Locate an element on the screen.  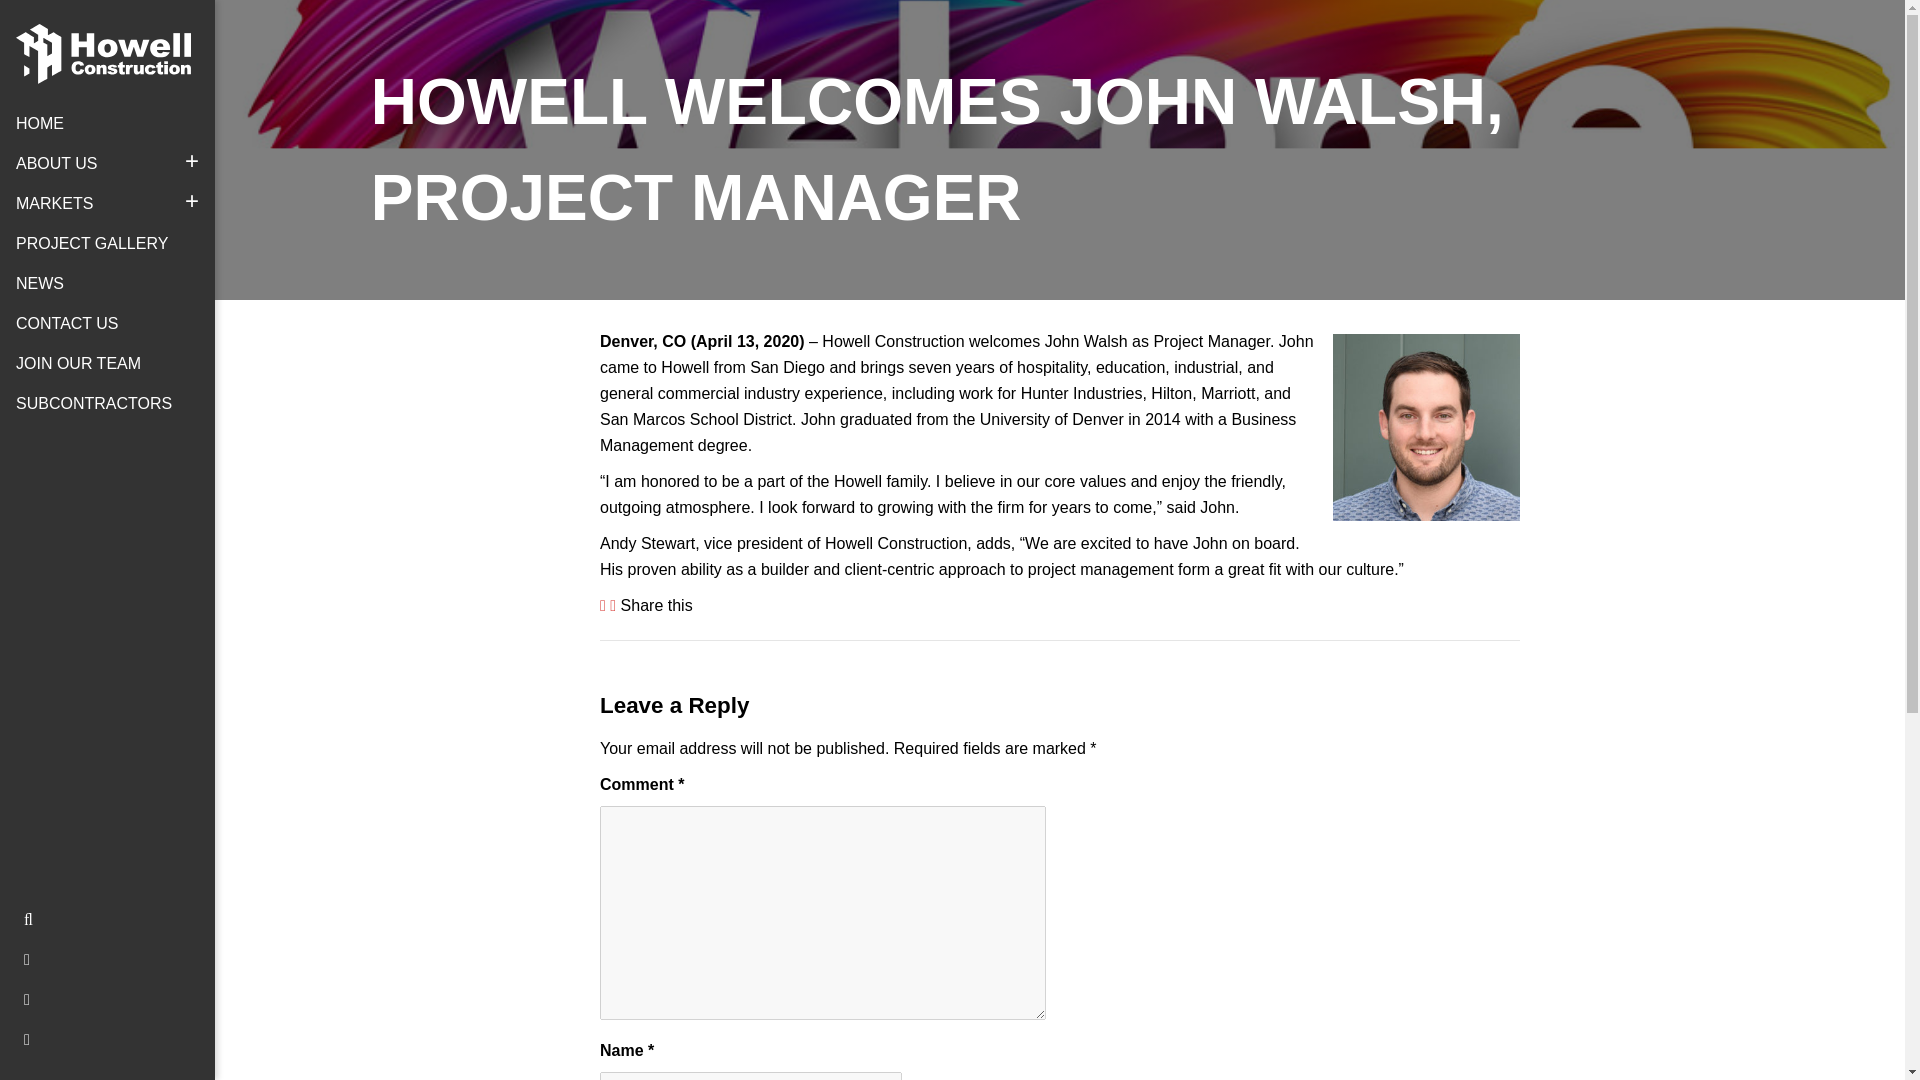
NEWS is located at coordinates (107, 283).